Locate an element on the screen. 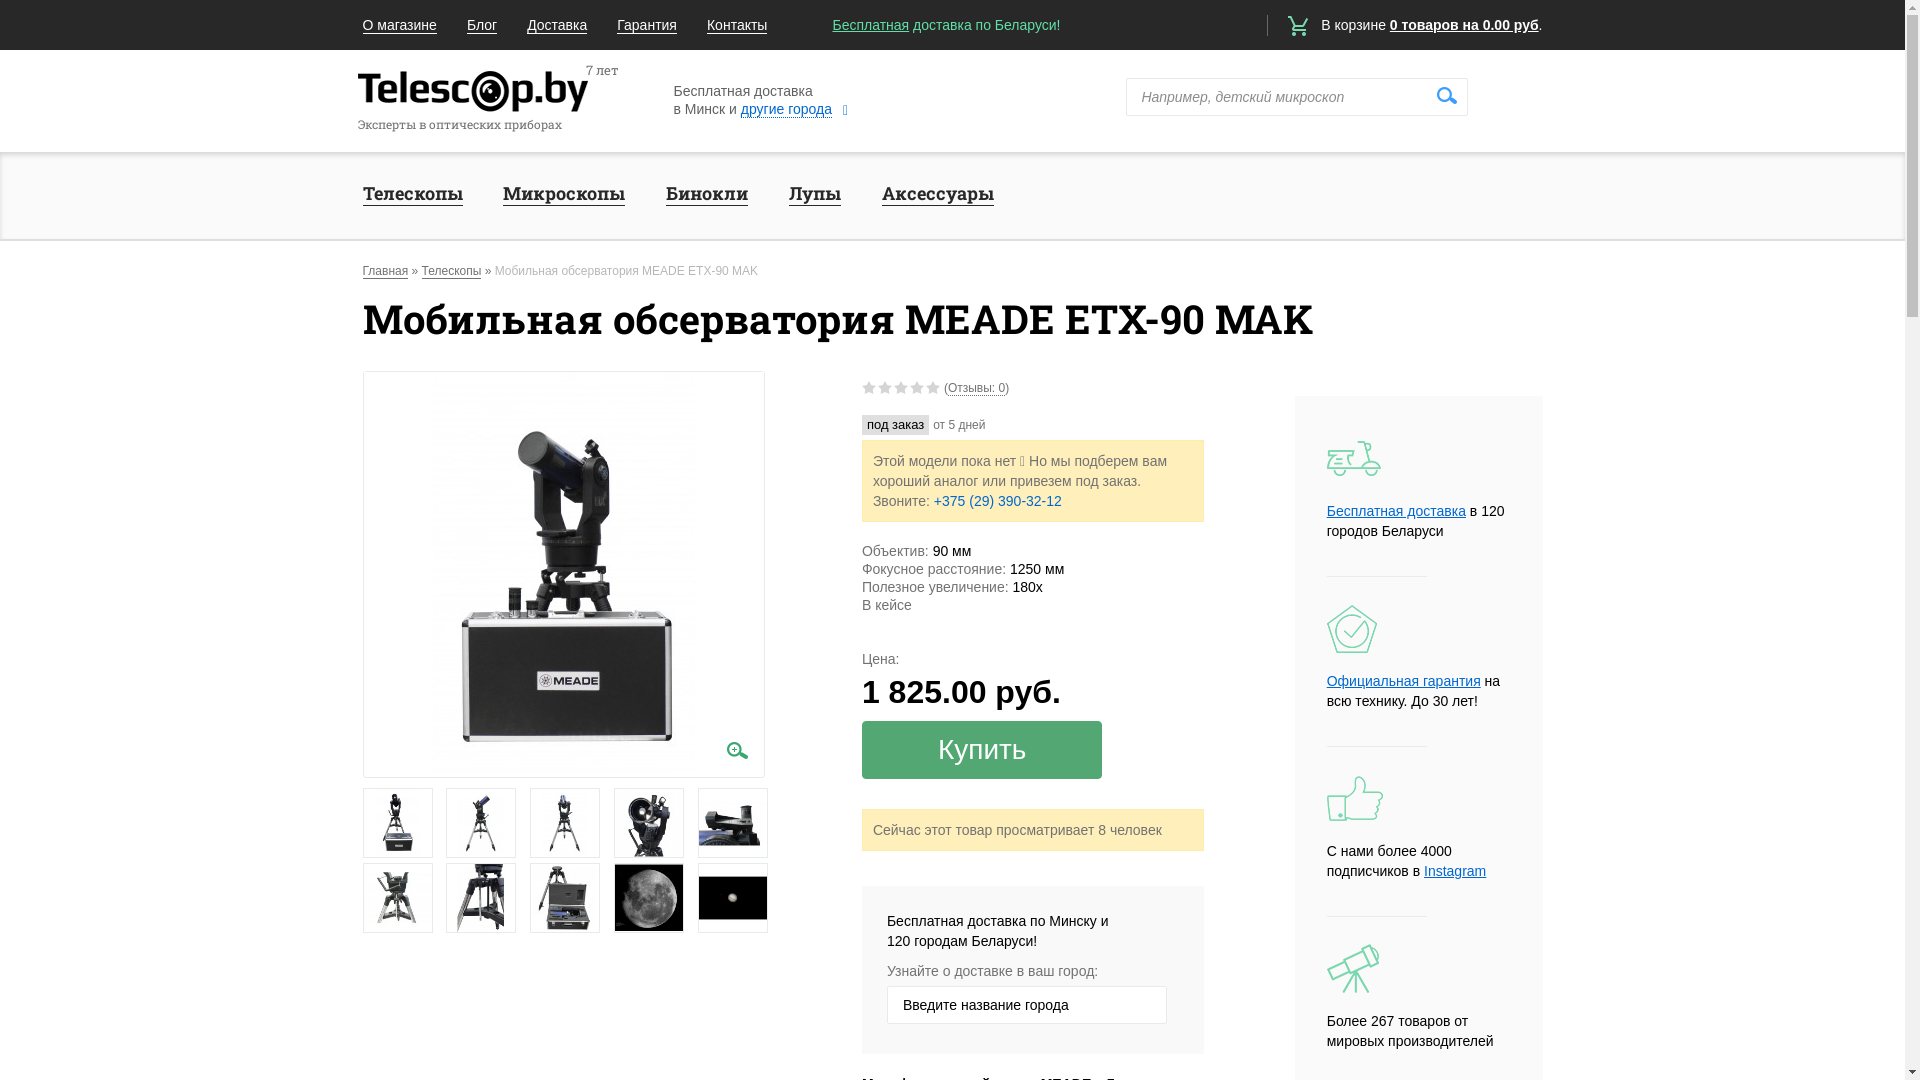 The width and height of the screenshot is (1920, 1080). Instagram is located at coordinates (1455, 871).